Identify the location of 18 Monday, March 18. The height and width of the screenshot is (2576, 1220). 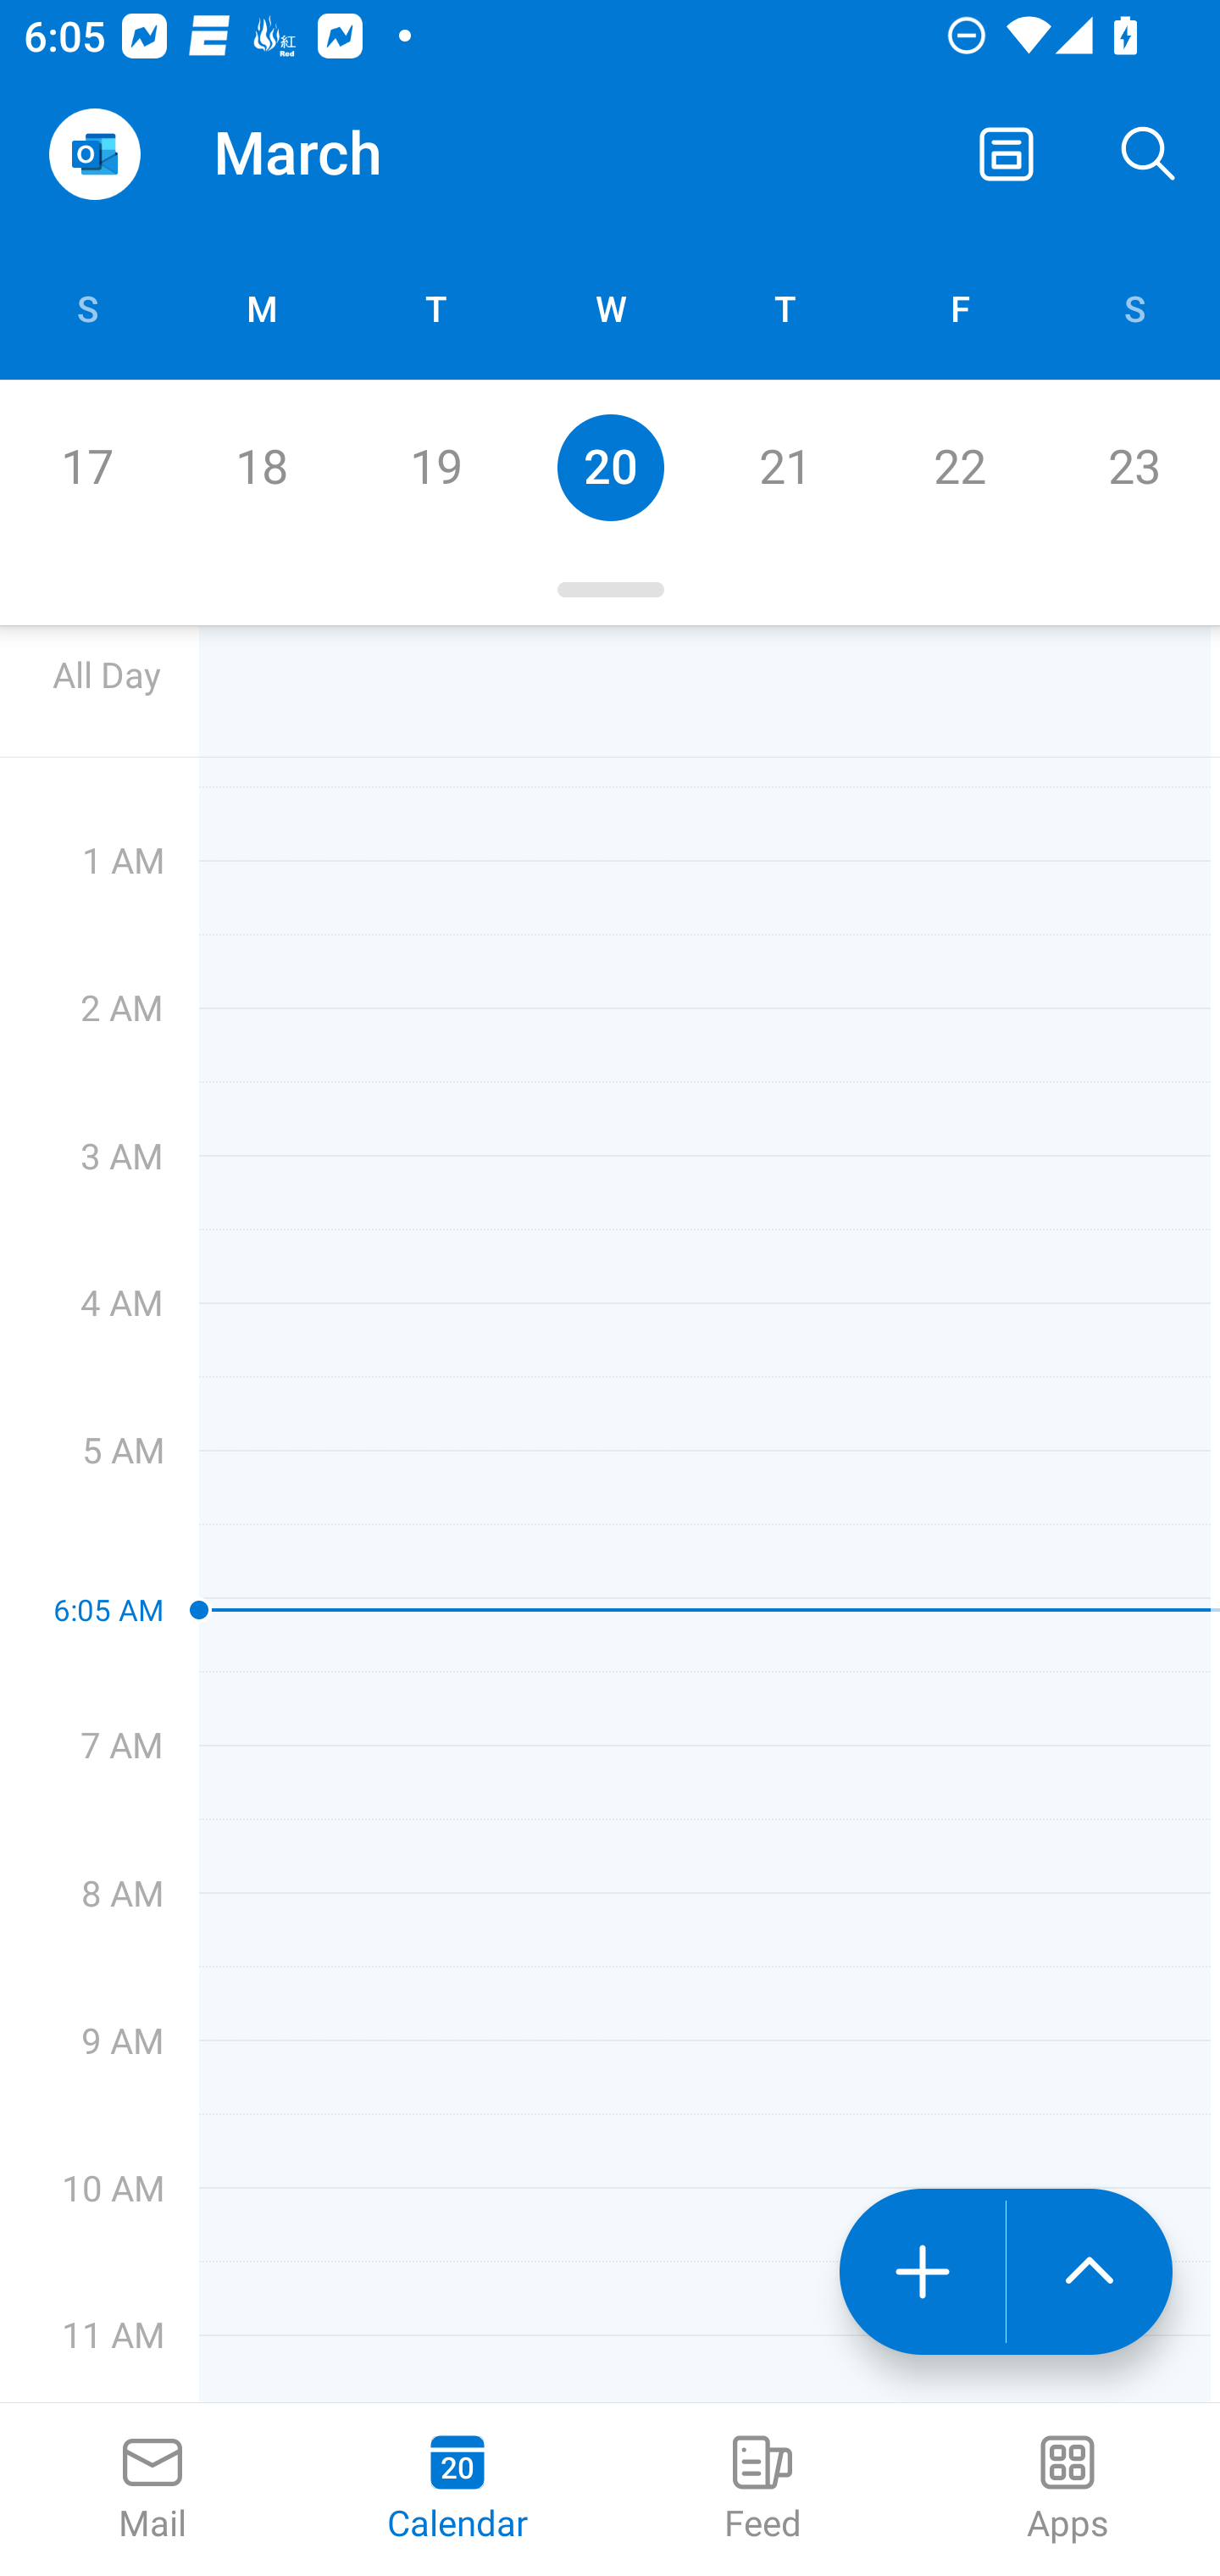
(261, 467).